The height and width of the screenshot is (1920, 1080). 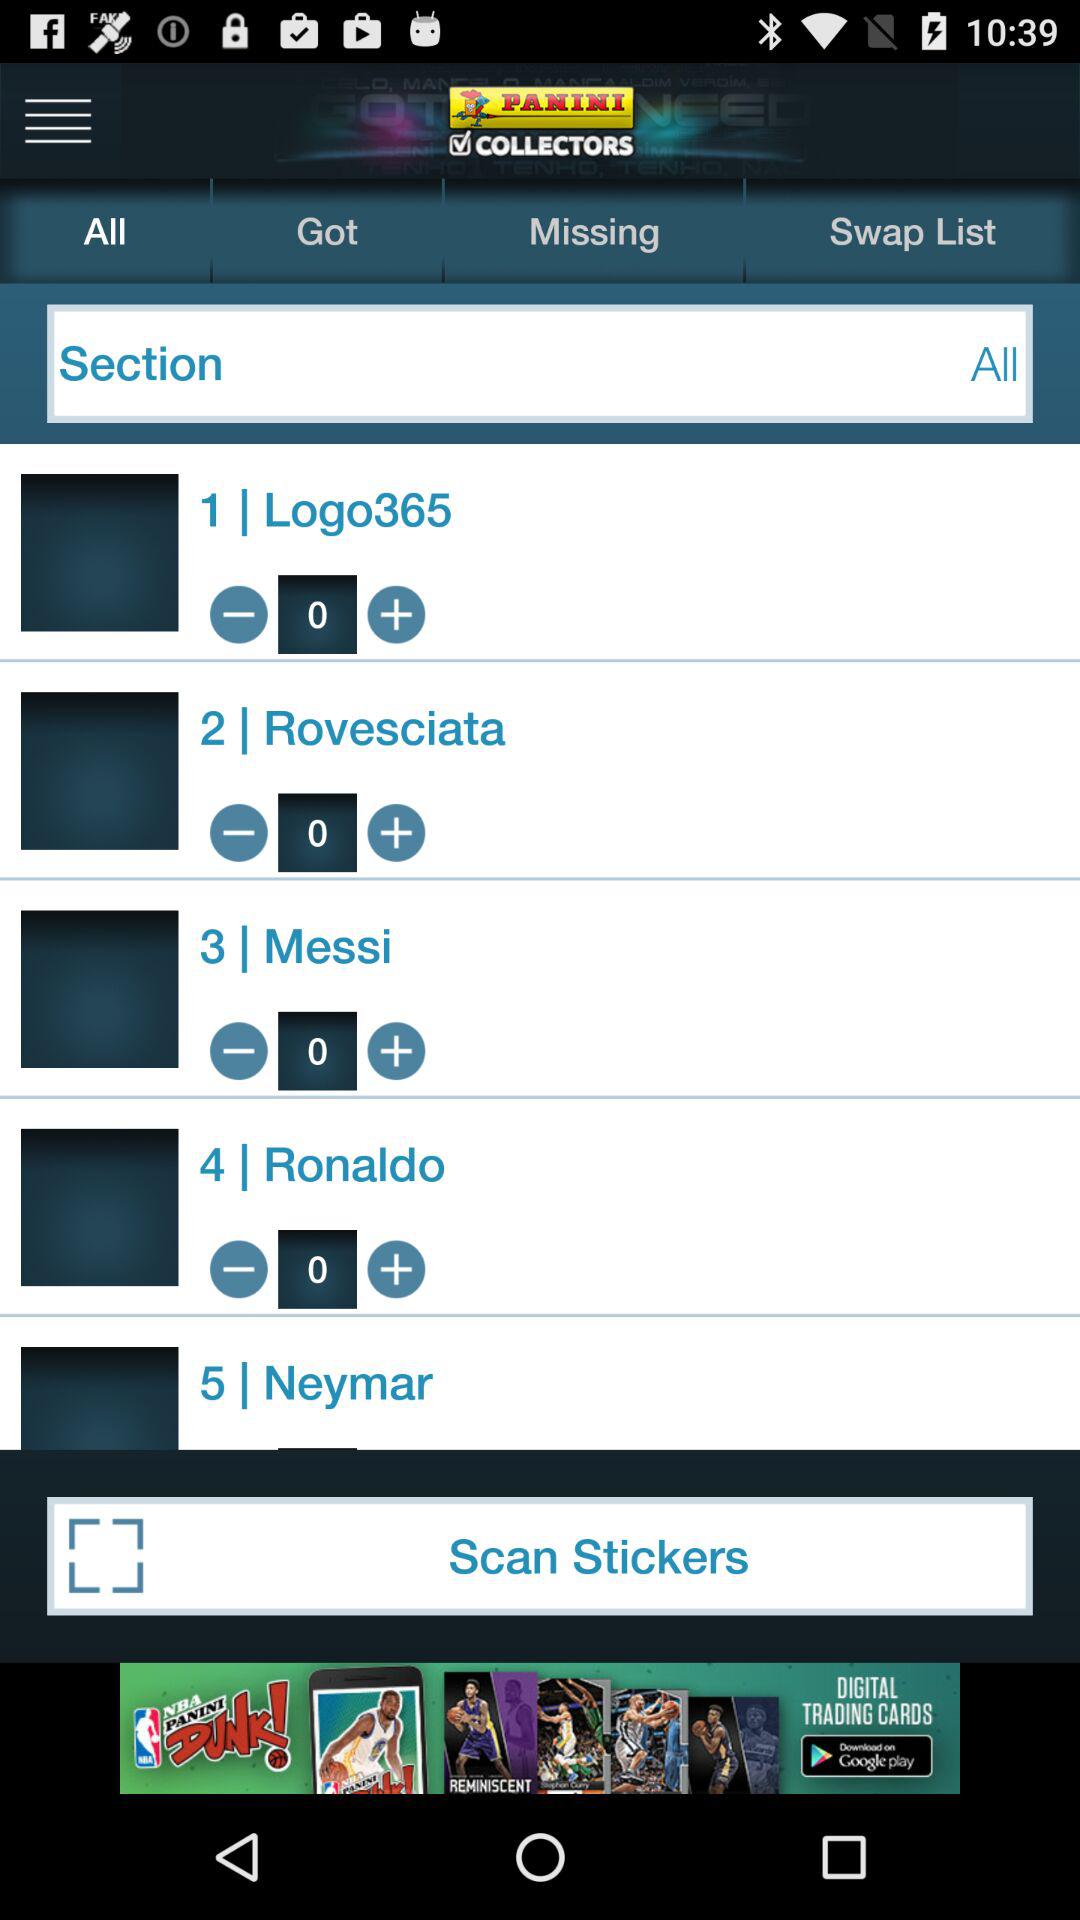 I want to click on open advertisement, so click(x=540, y=1728).